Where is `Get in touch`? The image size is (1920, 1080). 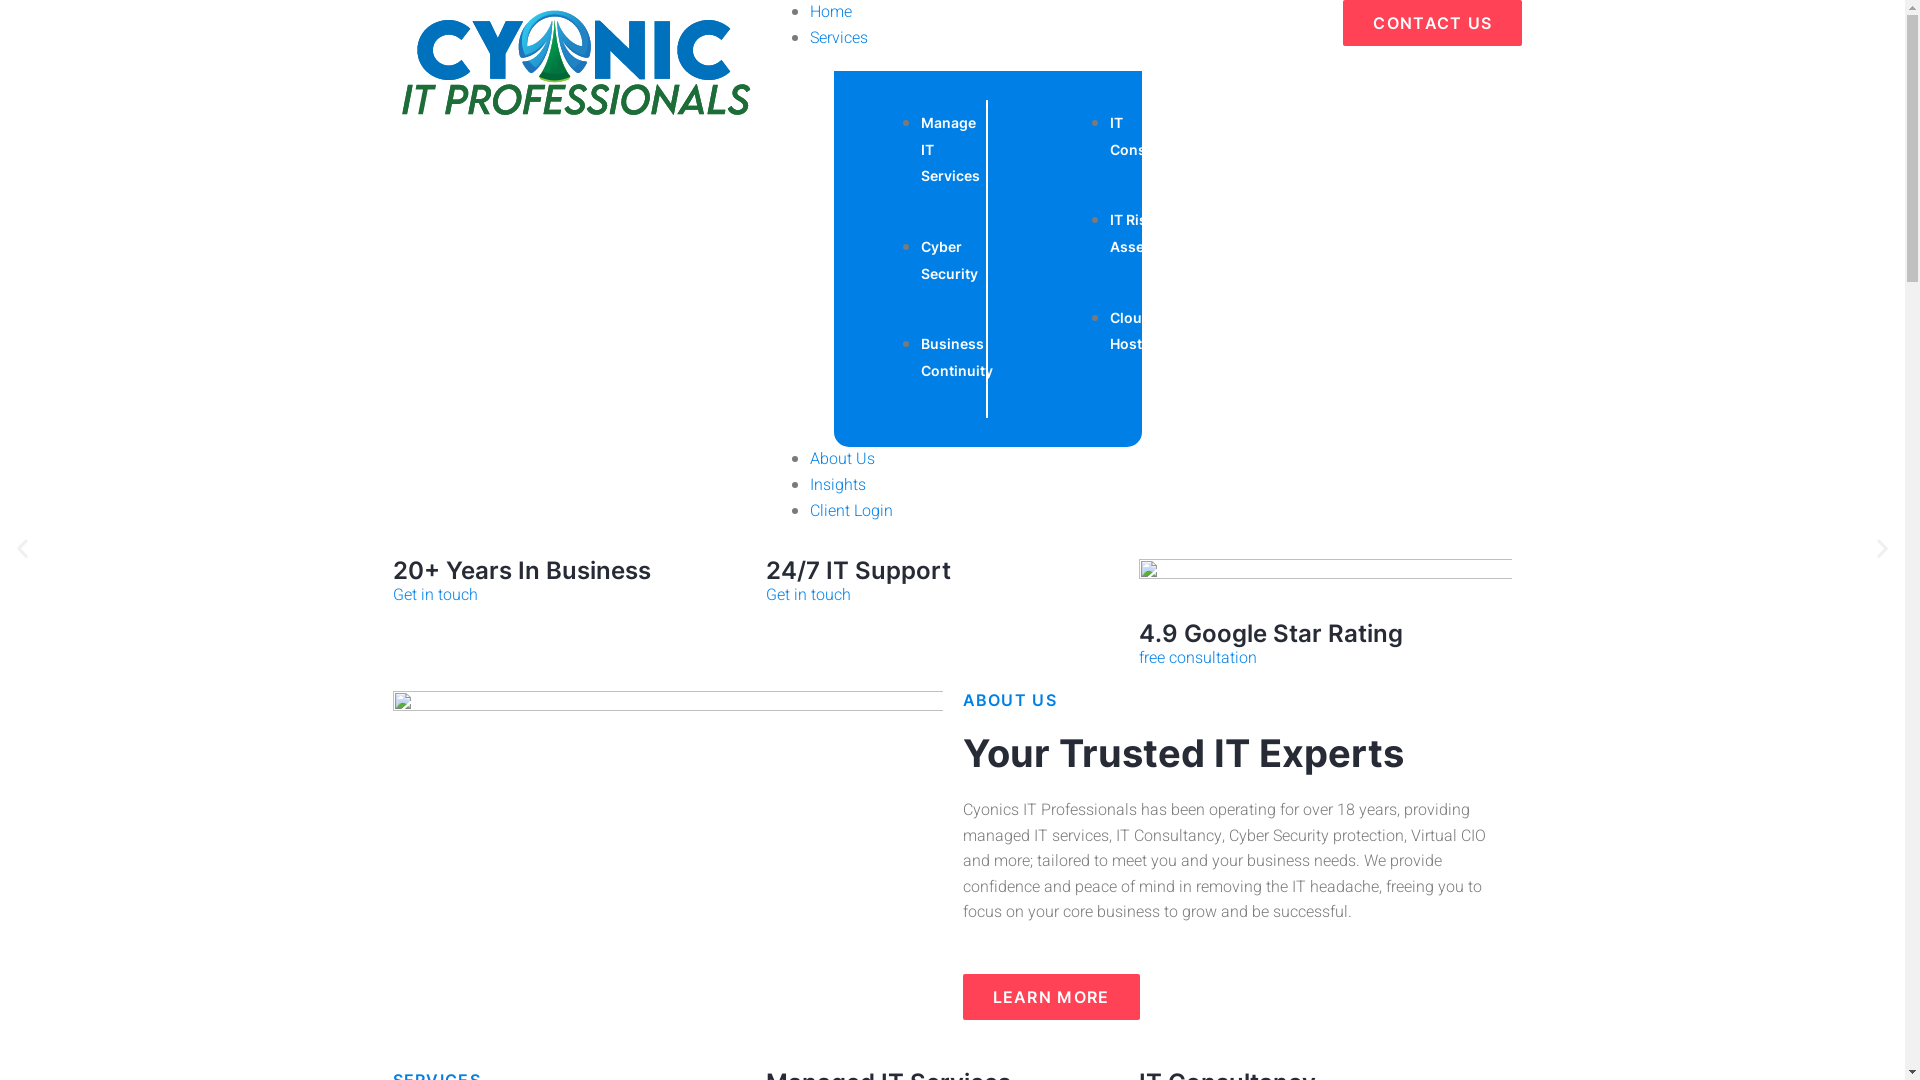 Get in touch is located at coordinates (808, 595).